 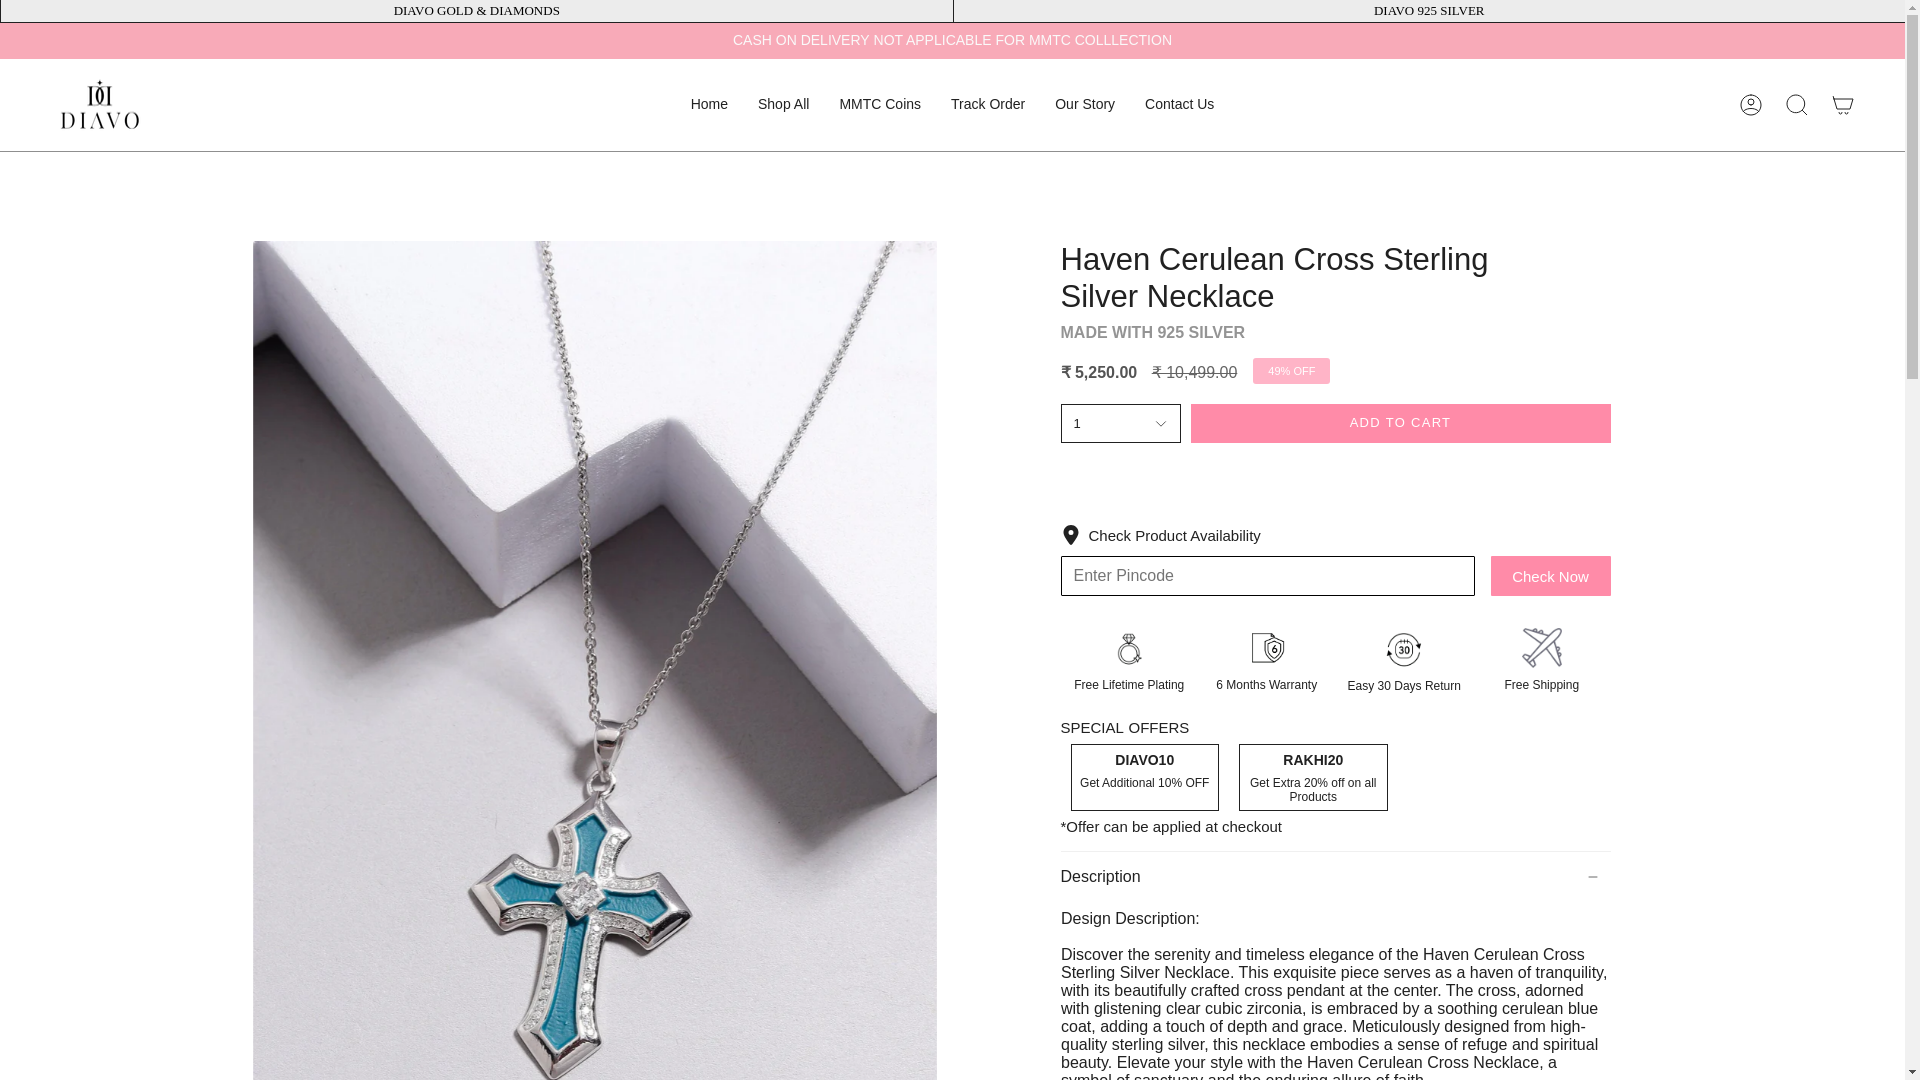 I want to click on Shop All, so click(x=783, y=105).